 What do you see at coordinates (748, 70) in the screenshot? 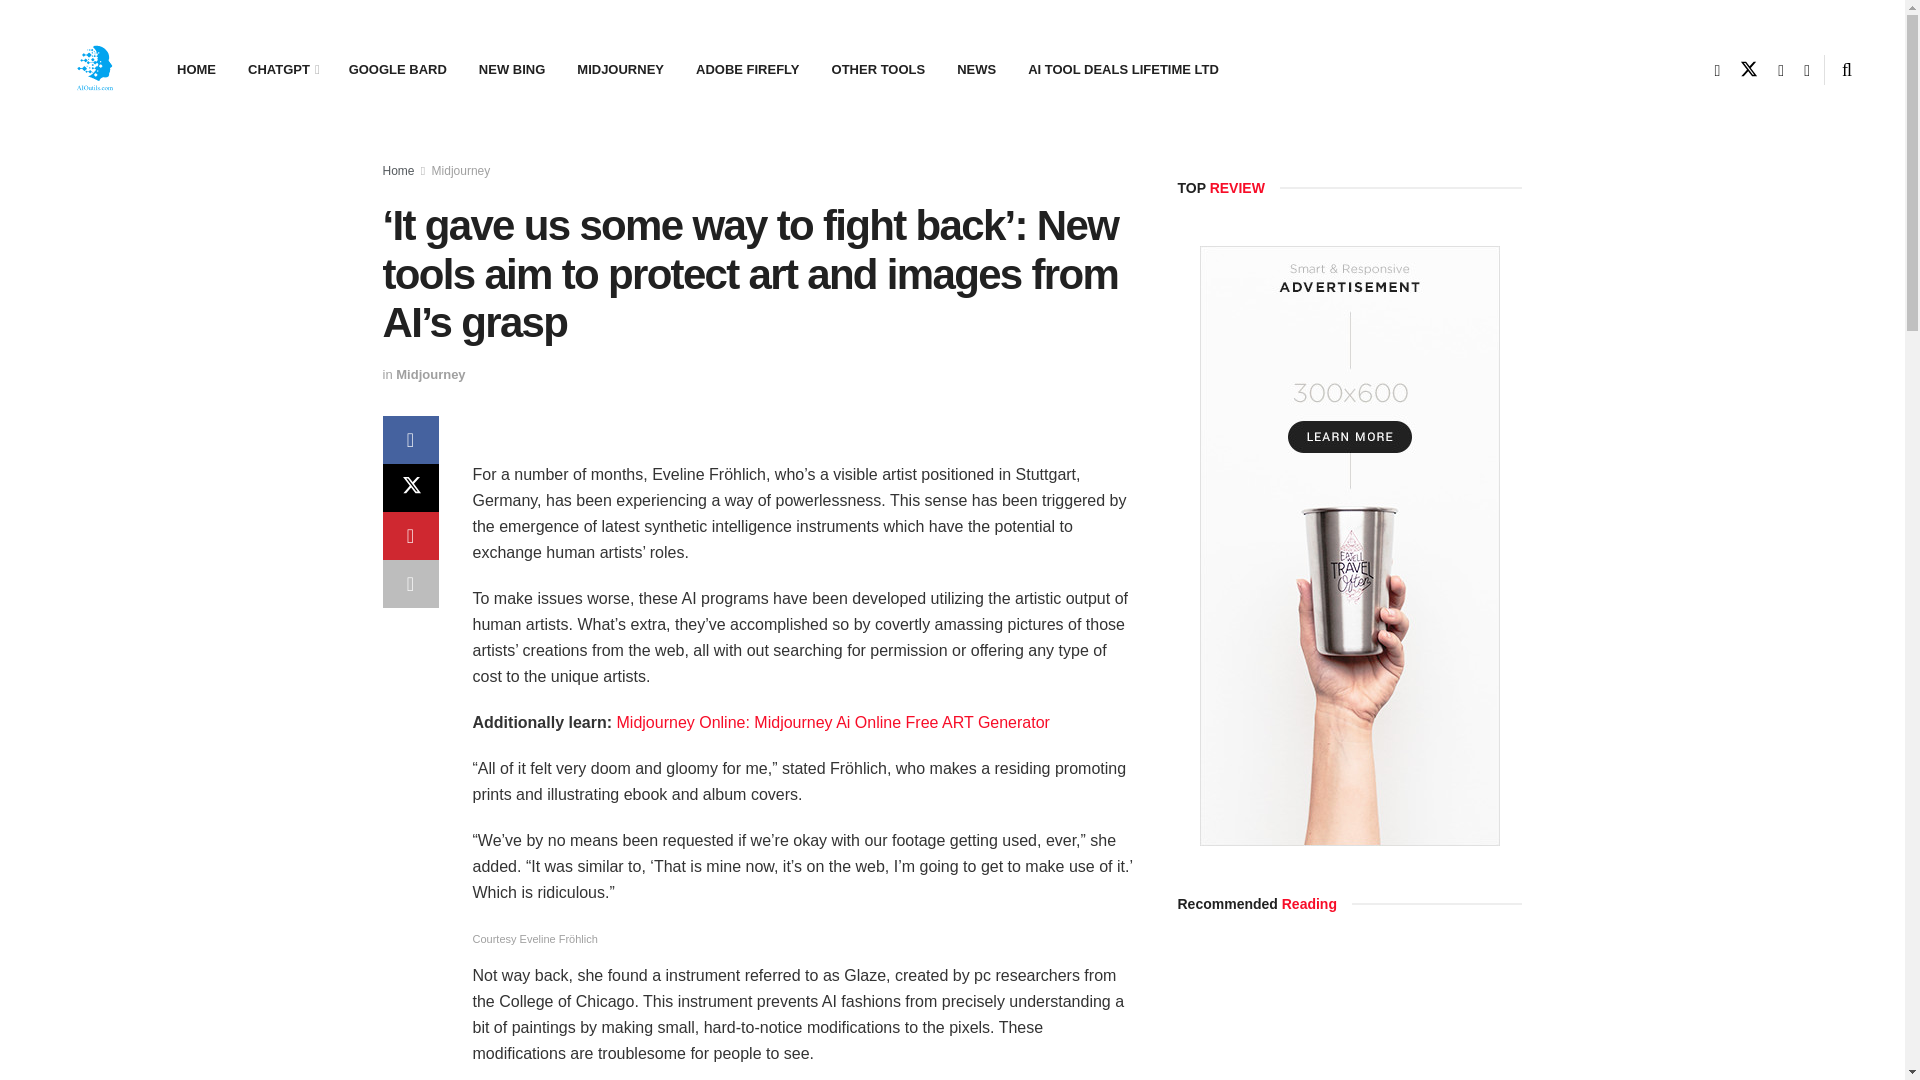
I see `ADOBE FIREFLY` at bounding box center [748, 70].